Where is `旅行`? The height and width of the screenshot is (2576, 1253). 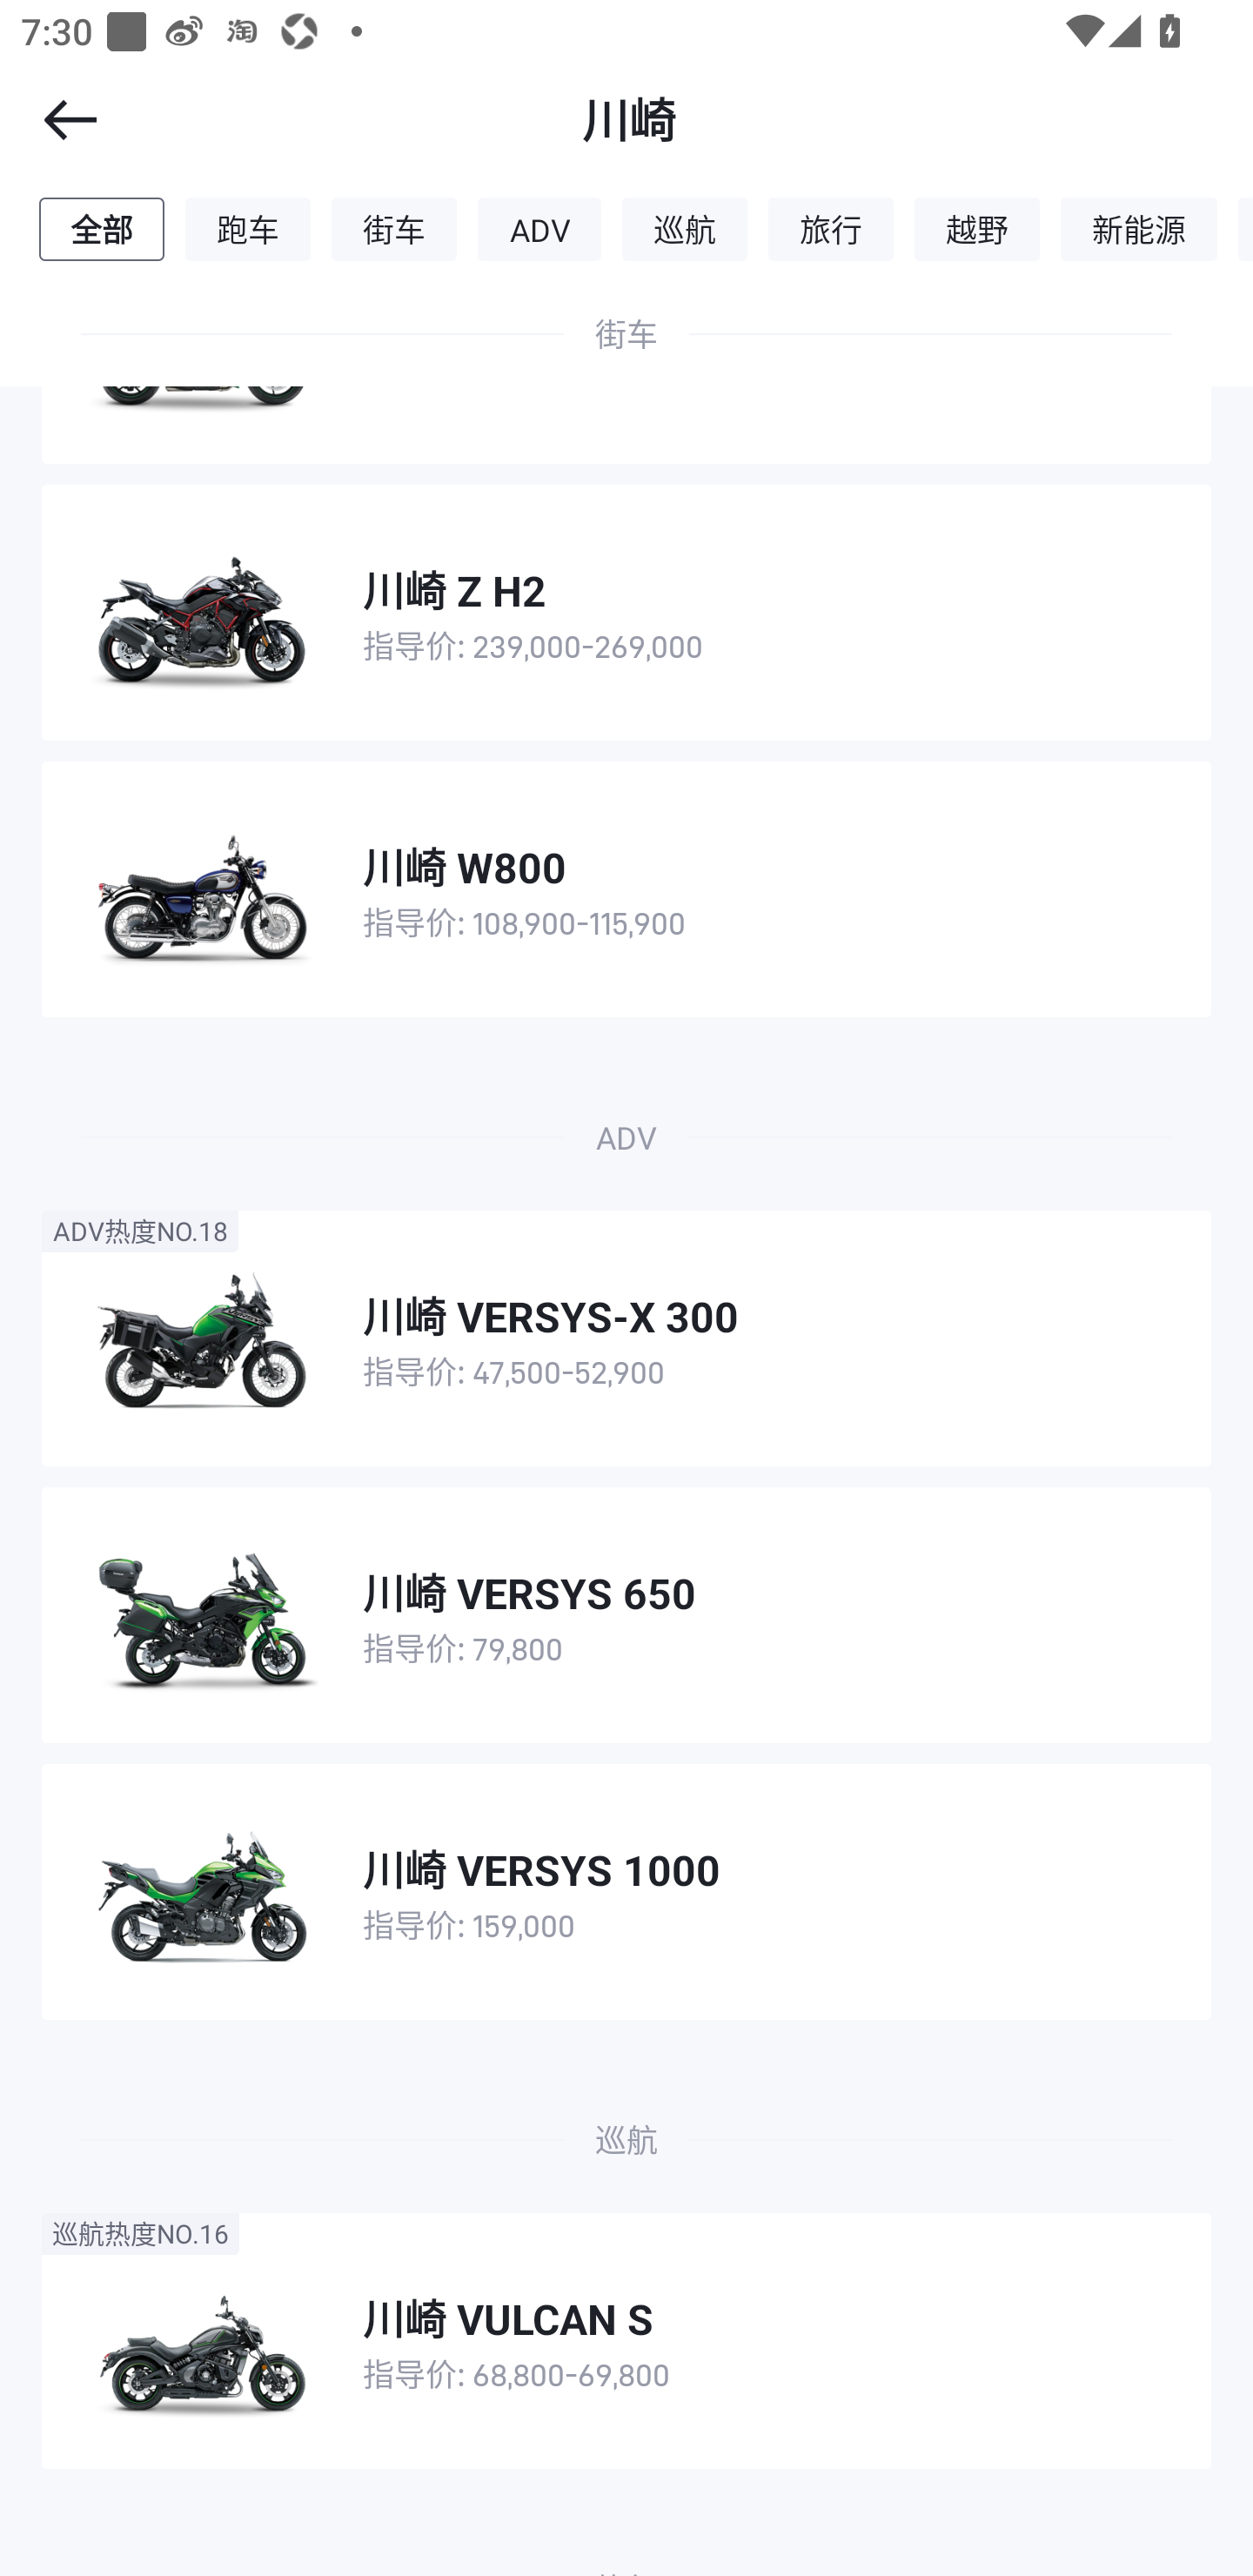 旅行 is located at coordinates (830, 228).